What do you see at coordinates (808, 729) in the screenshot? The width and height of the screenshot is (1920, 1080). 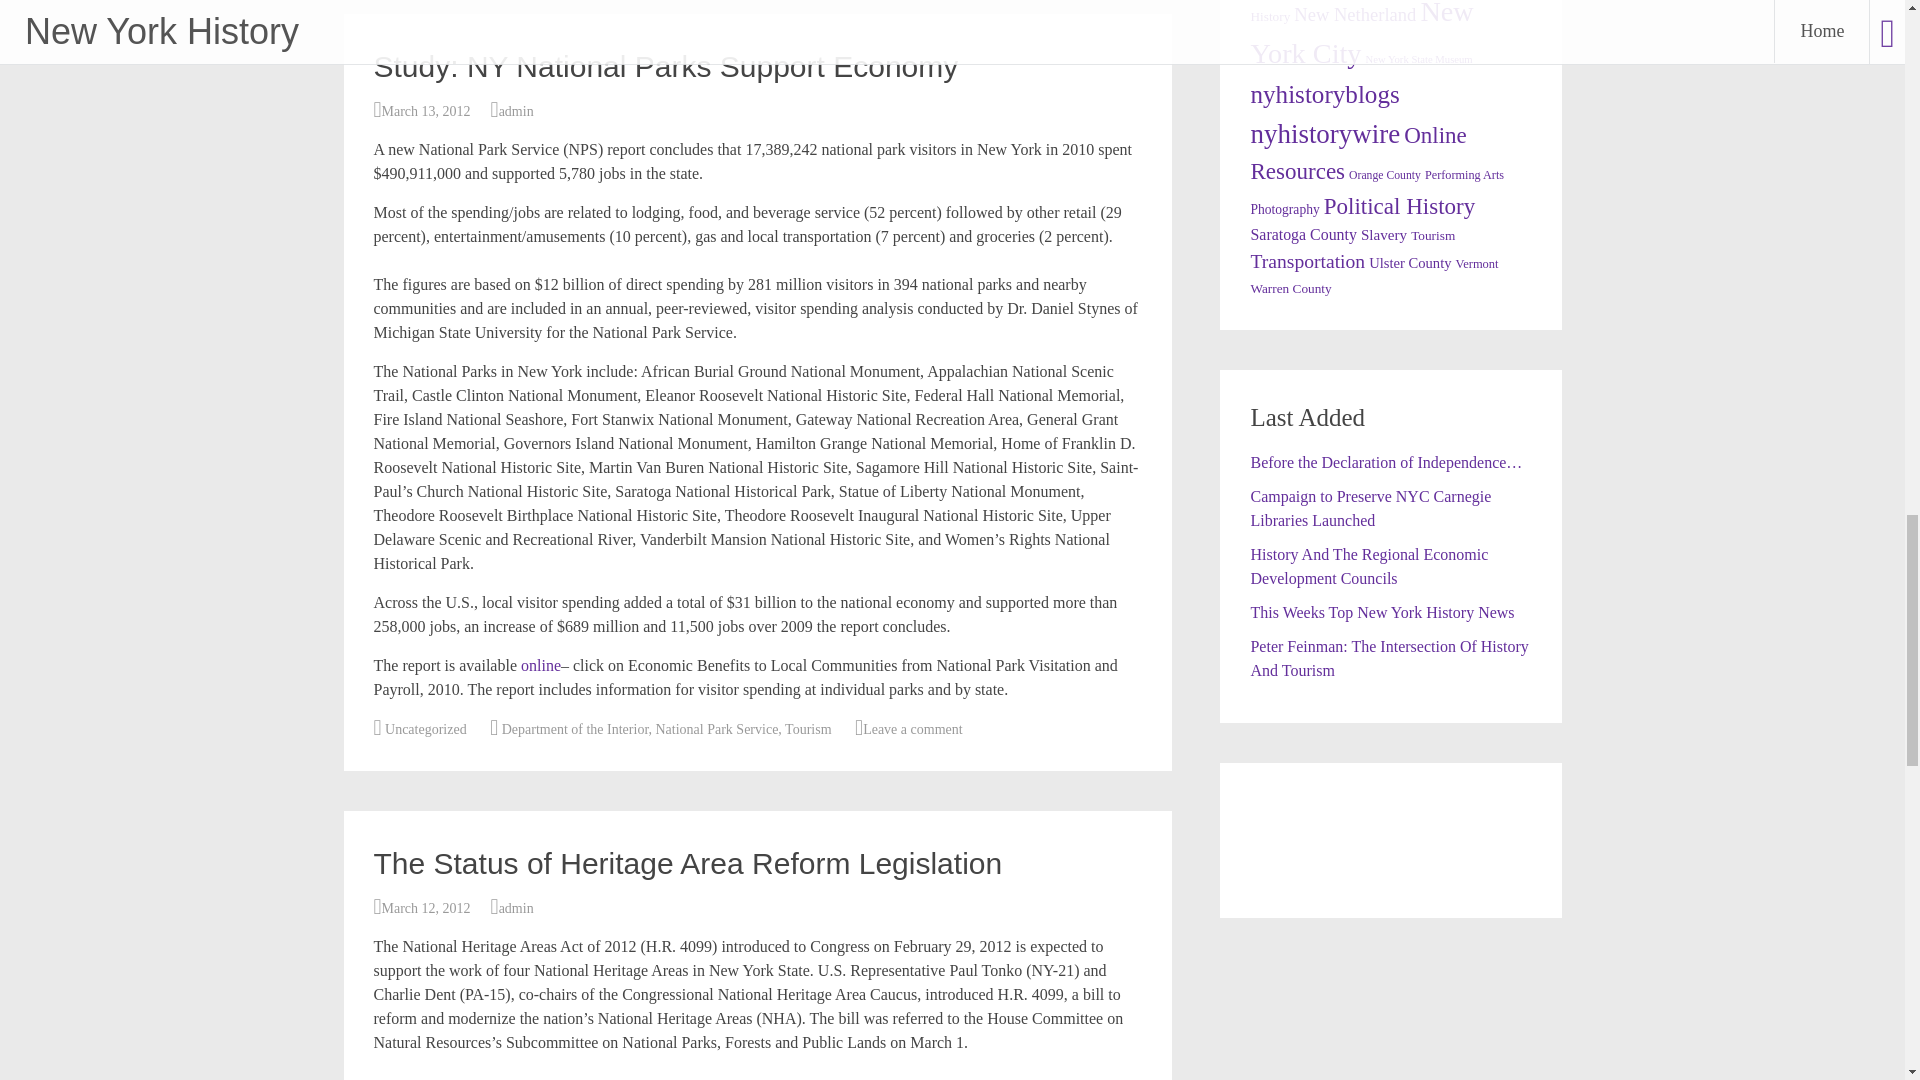 I see `Tourism` at bounding box center [808, 729].